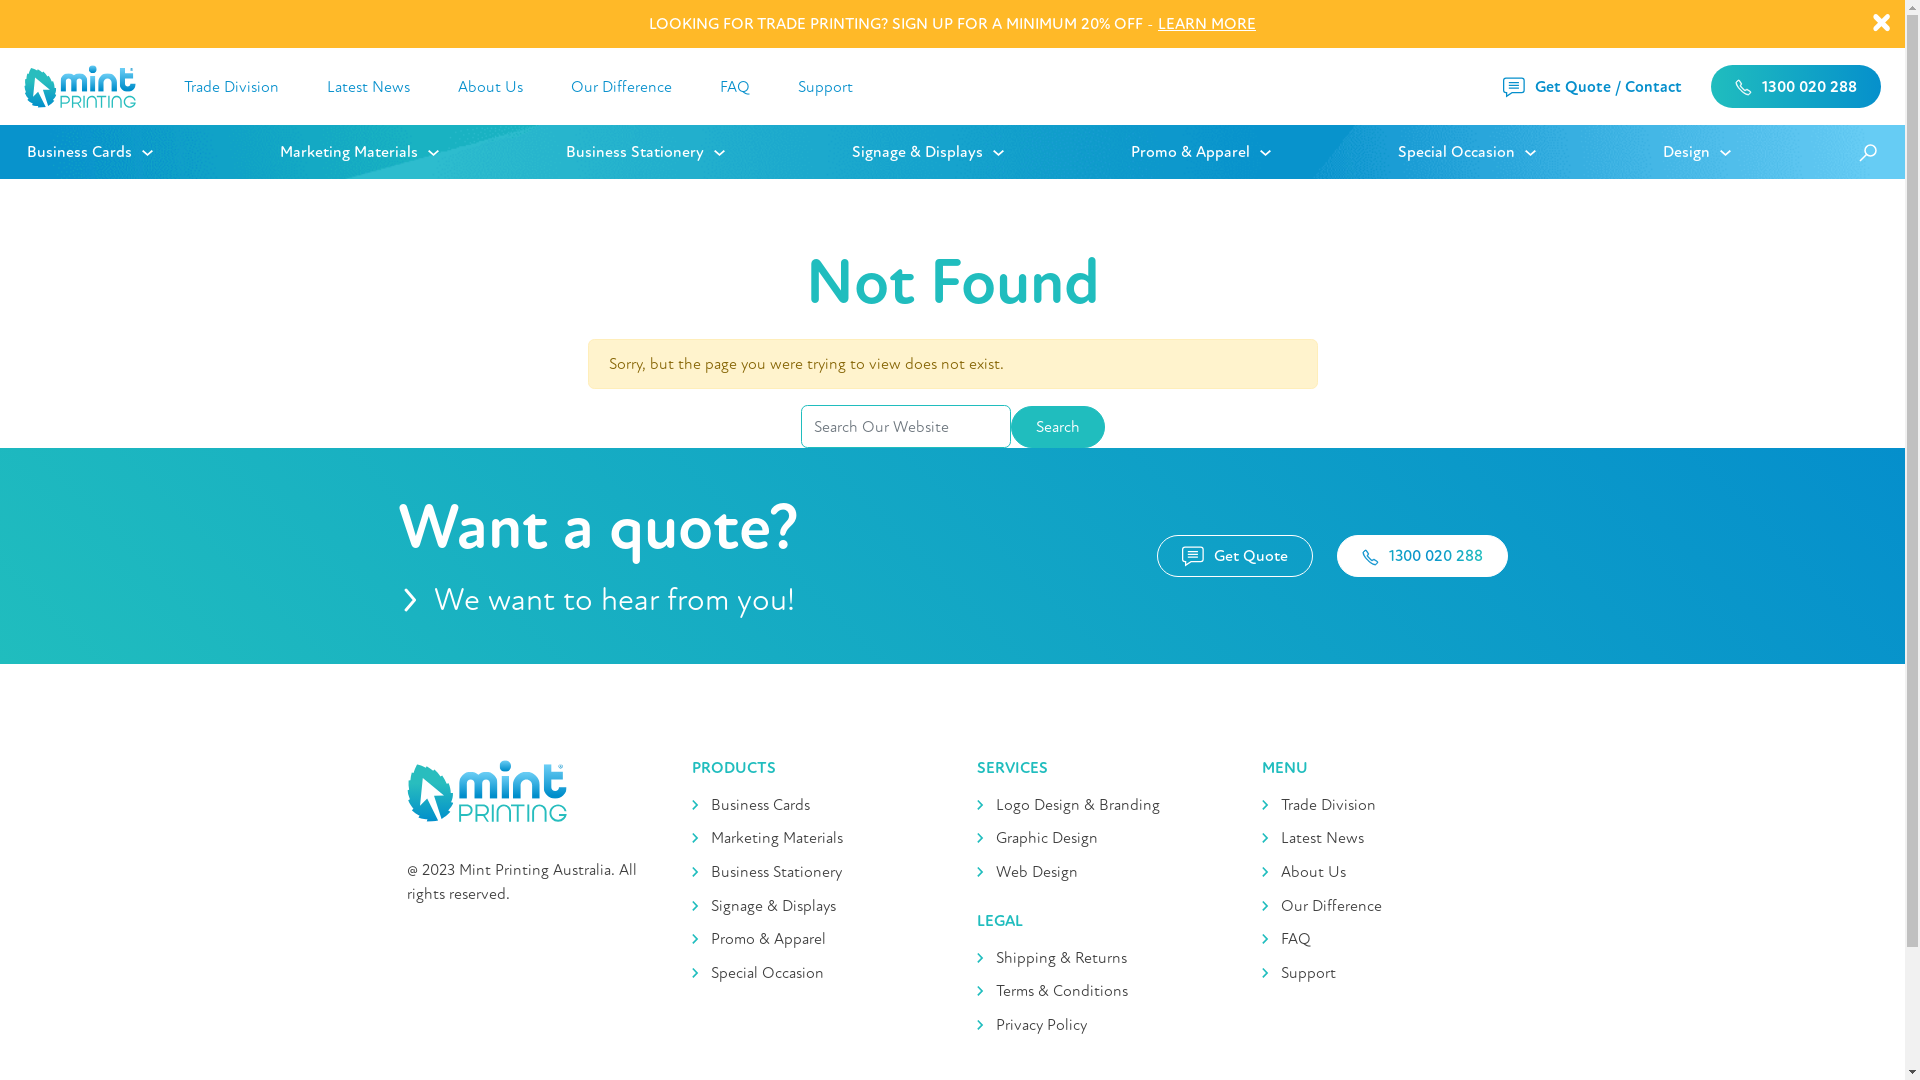 This screenshot has height=1080, width=1920. What do you see at coordinates (368, 86) in the screenshot?
I see `Latest News` at bounding box center [368, 86].